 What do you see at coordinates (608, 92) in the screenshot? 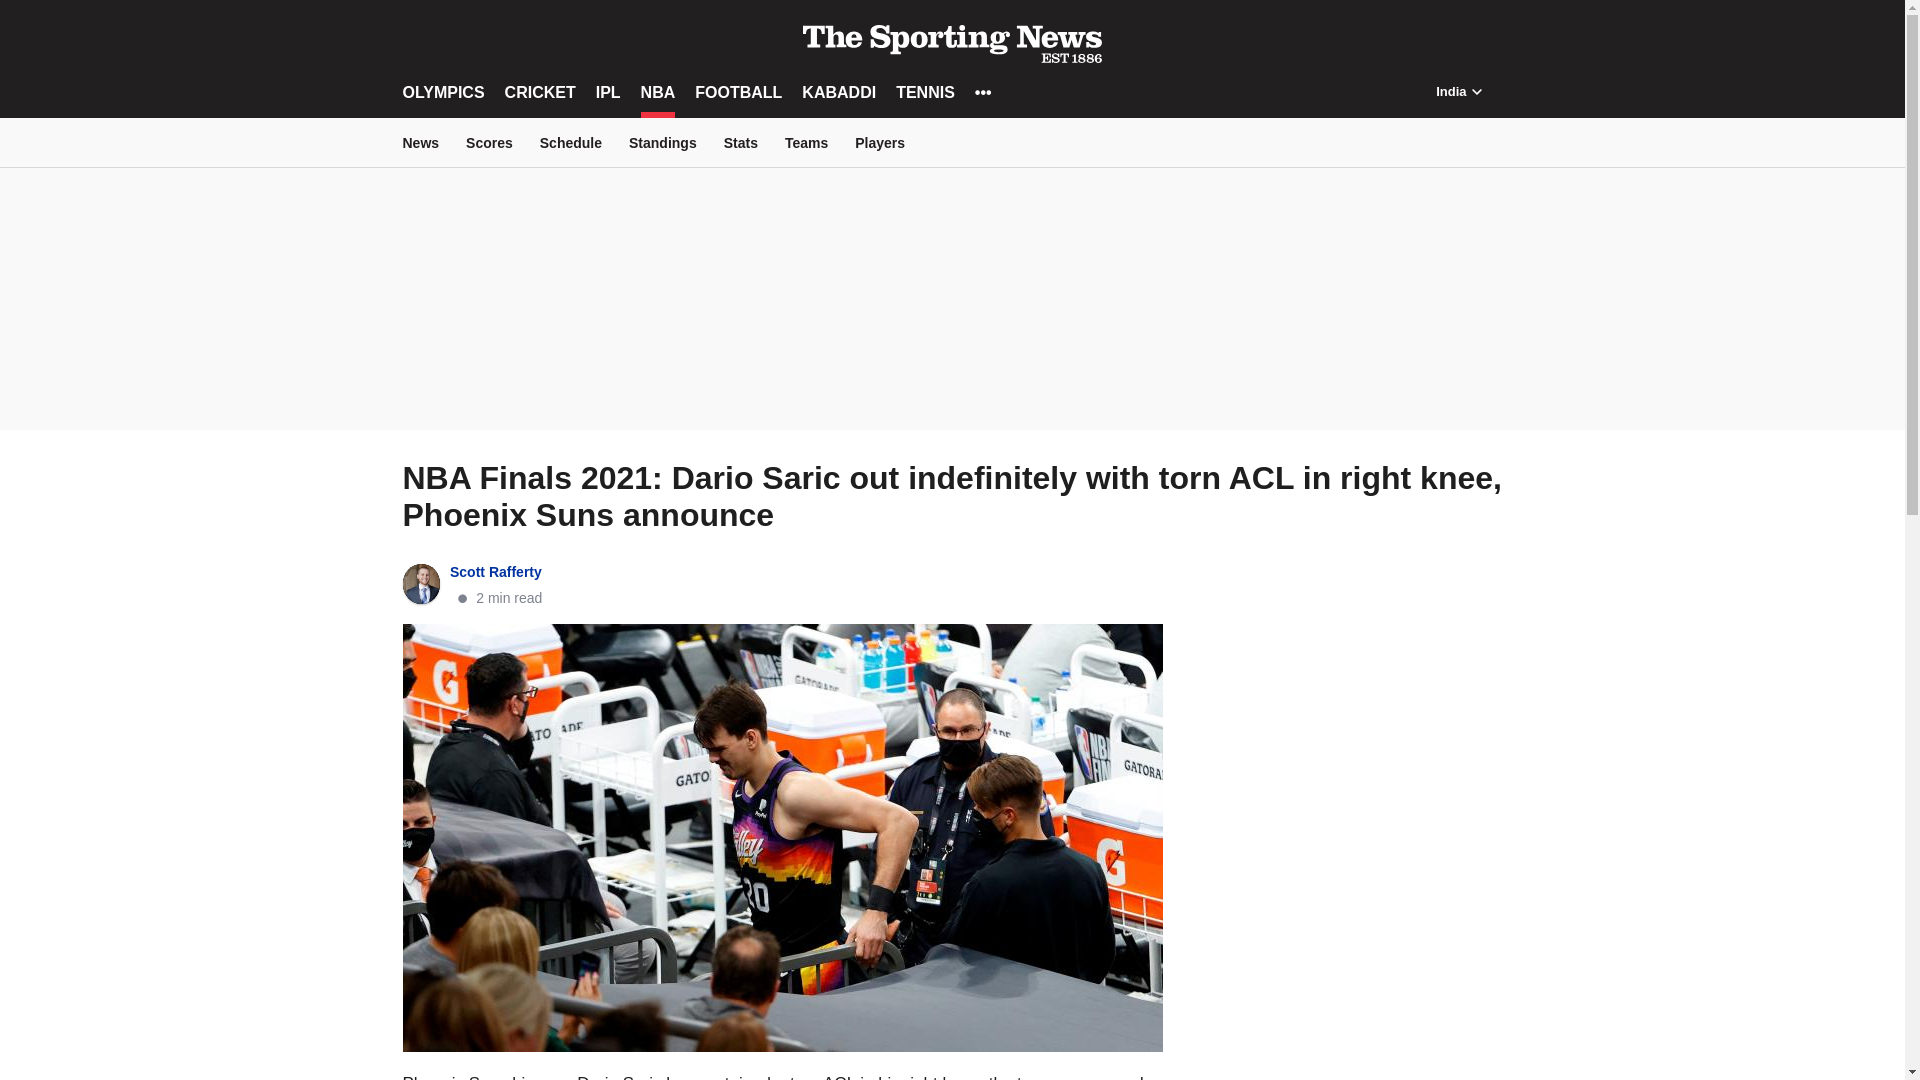
I see `IPL` at bounding box center [608, 92].